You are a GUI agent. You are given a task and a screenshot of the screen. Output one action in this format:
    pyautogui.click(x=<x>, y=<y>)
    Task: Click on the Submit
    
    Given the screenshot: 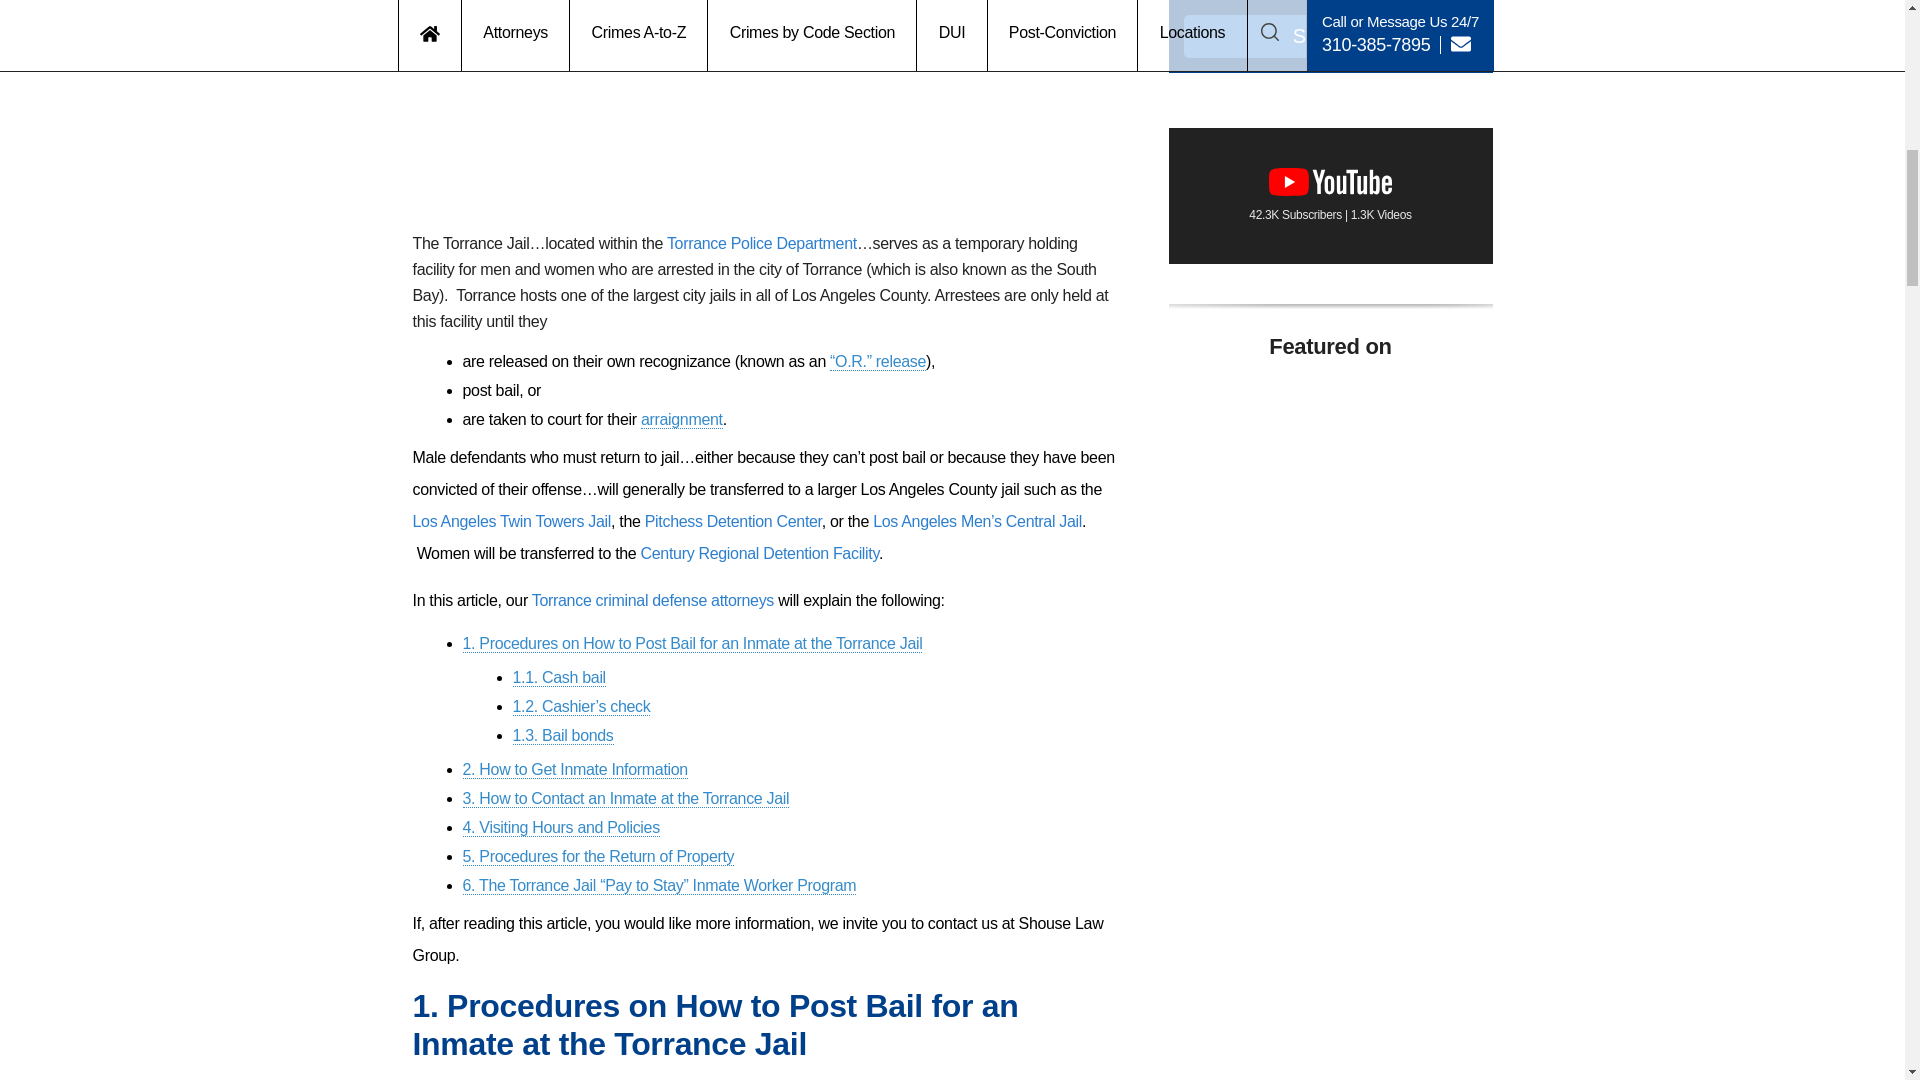 What is the action you would take?
    pyautogui.click(x=1331, y=36)
    